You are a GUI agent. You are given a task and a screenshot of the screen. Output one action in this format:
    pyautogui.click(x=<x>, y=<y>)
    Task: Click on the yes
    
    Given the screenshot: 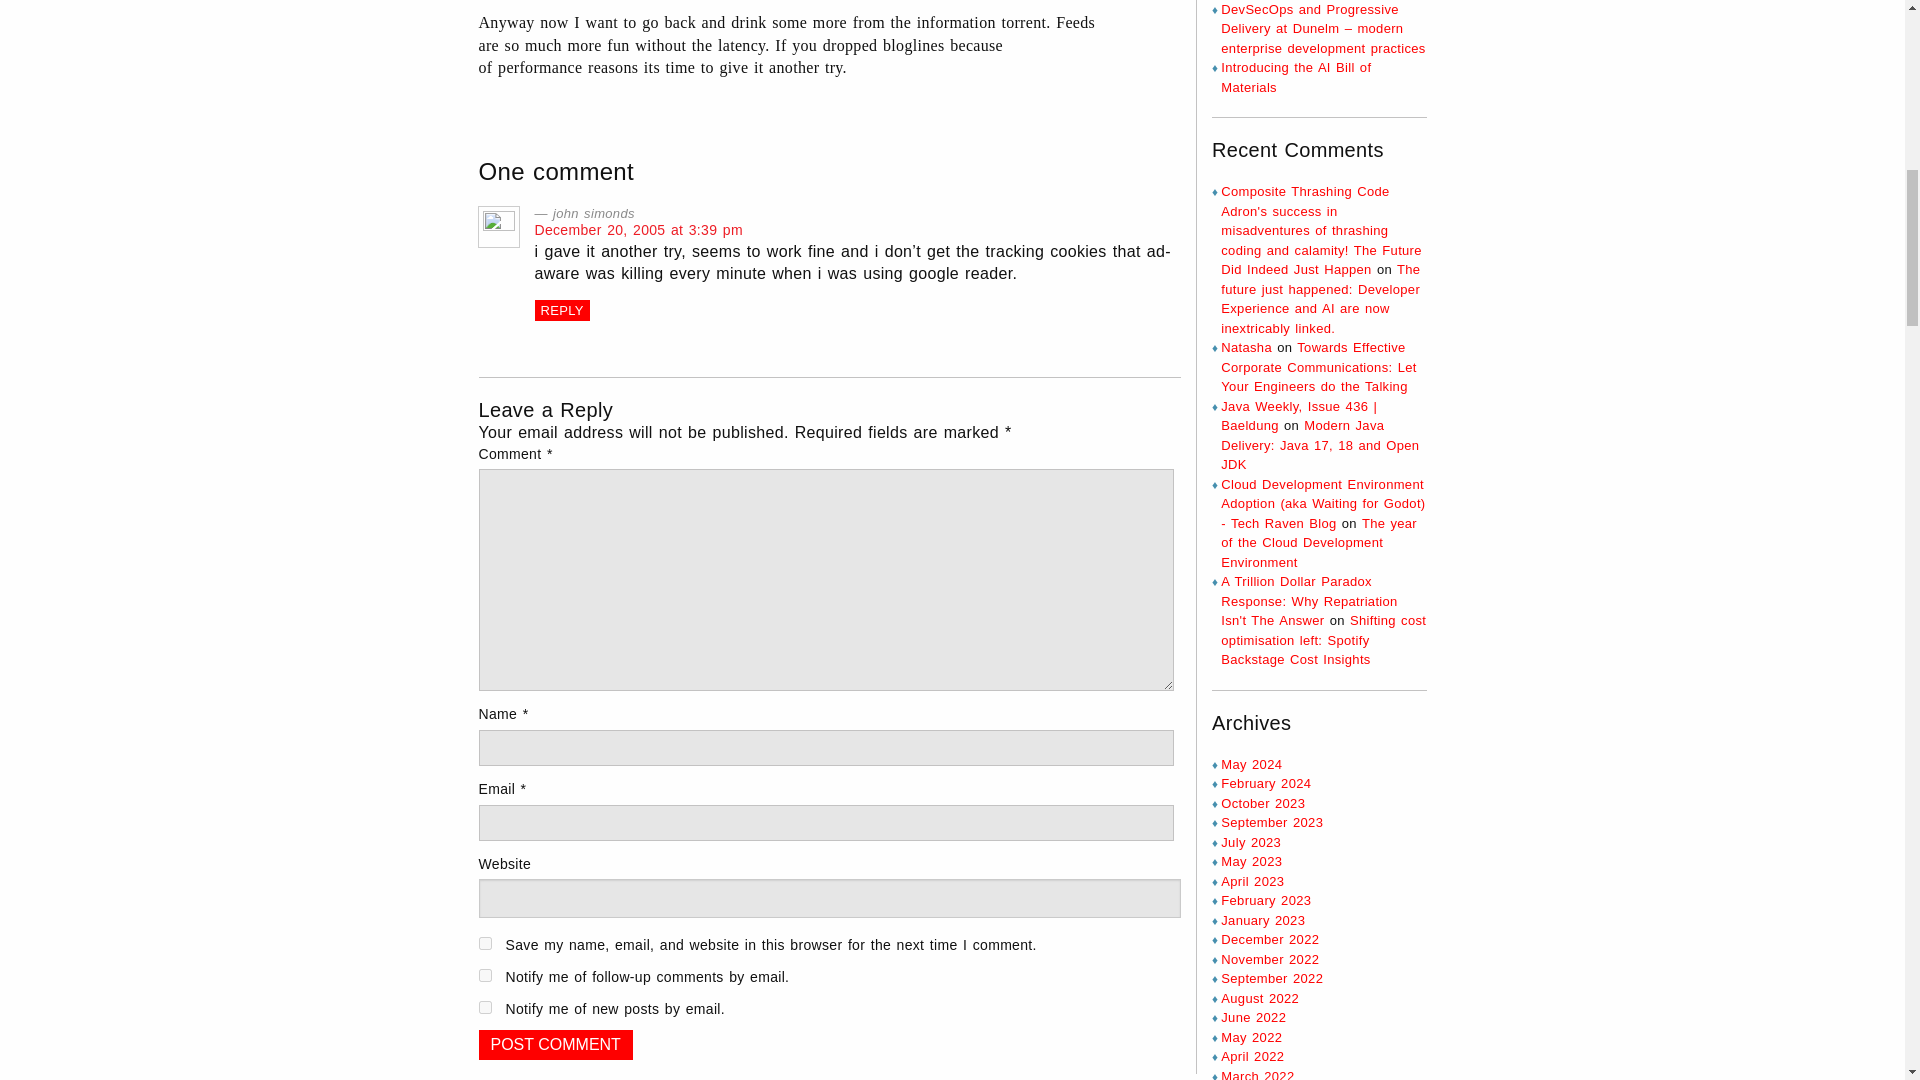 What is the action you would take?
    pyautogui.click(x=484, y=944)
    